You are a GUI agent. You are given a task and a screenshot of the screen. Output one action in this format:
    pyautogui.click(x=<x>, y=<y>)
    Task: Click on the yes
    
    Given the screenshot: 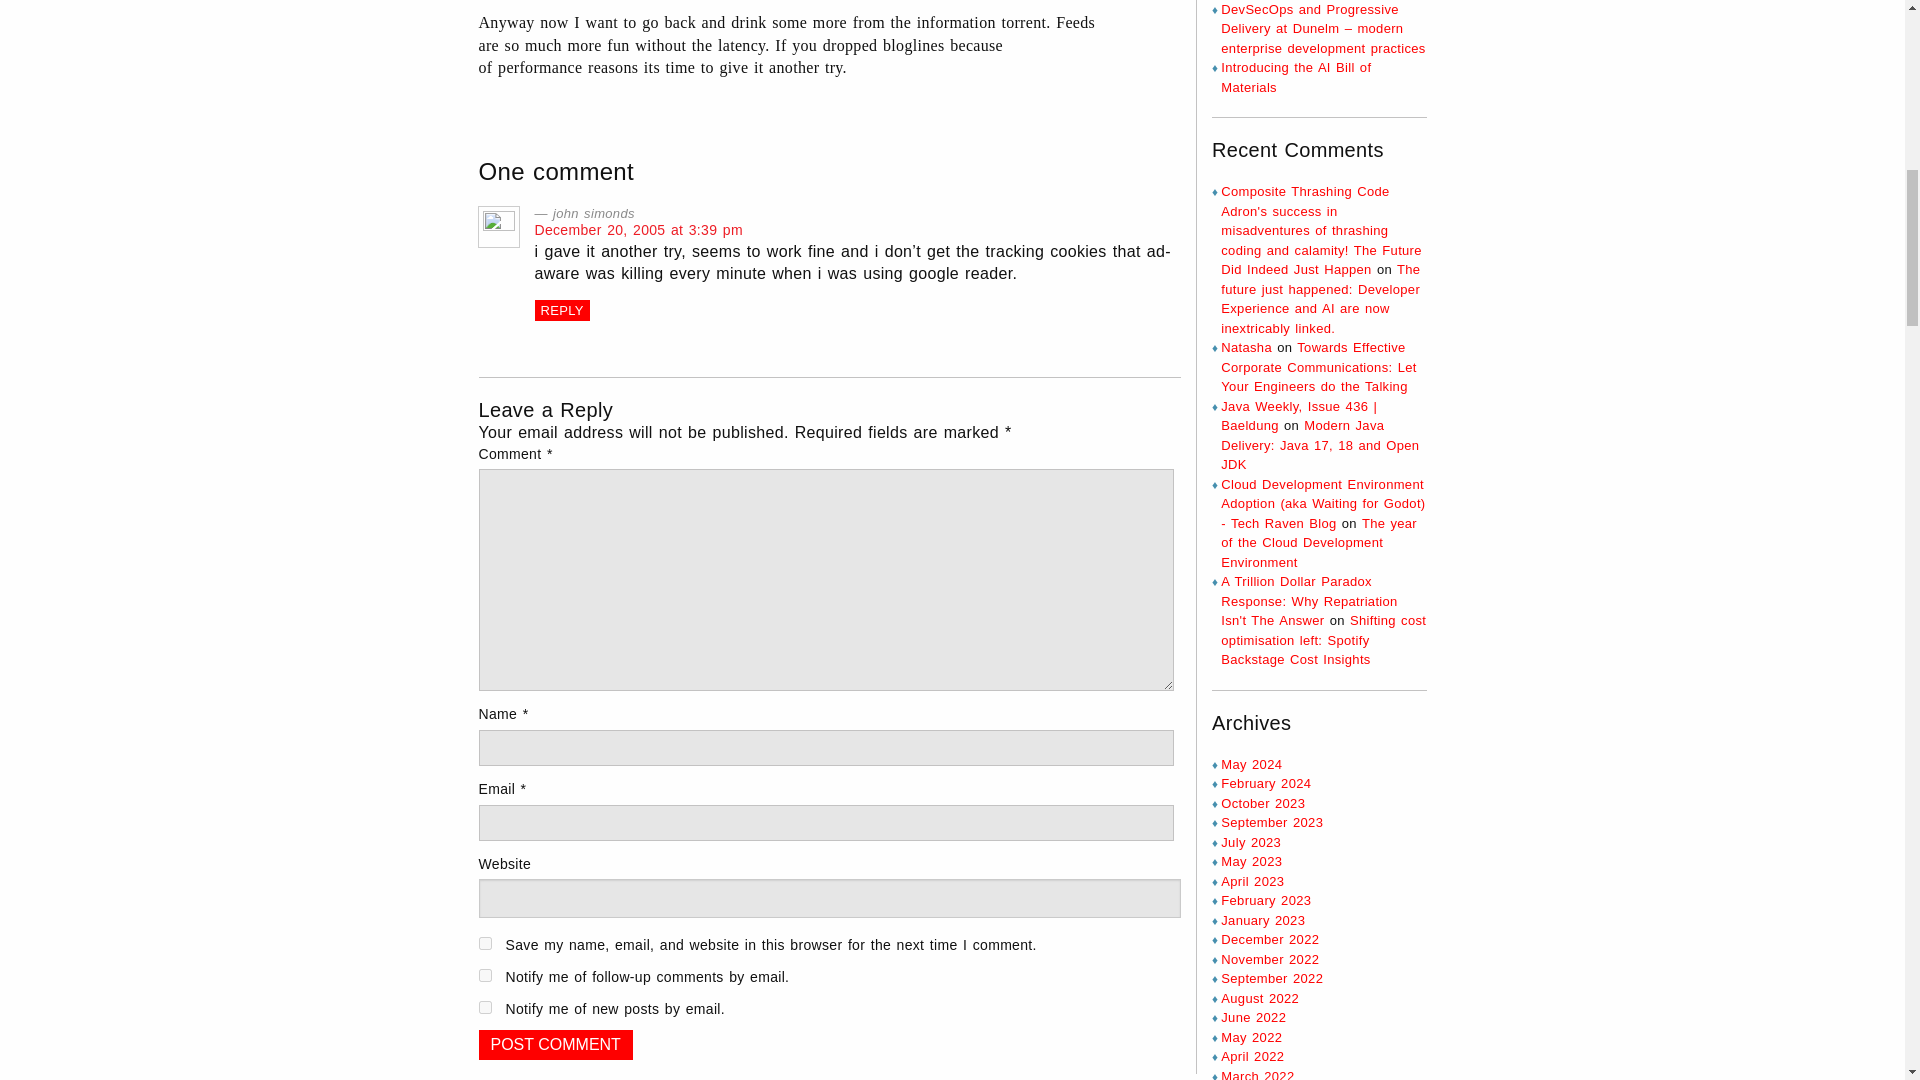 What is the action you would take?
    pyautogui.click(x=484, y=944)
    